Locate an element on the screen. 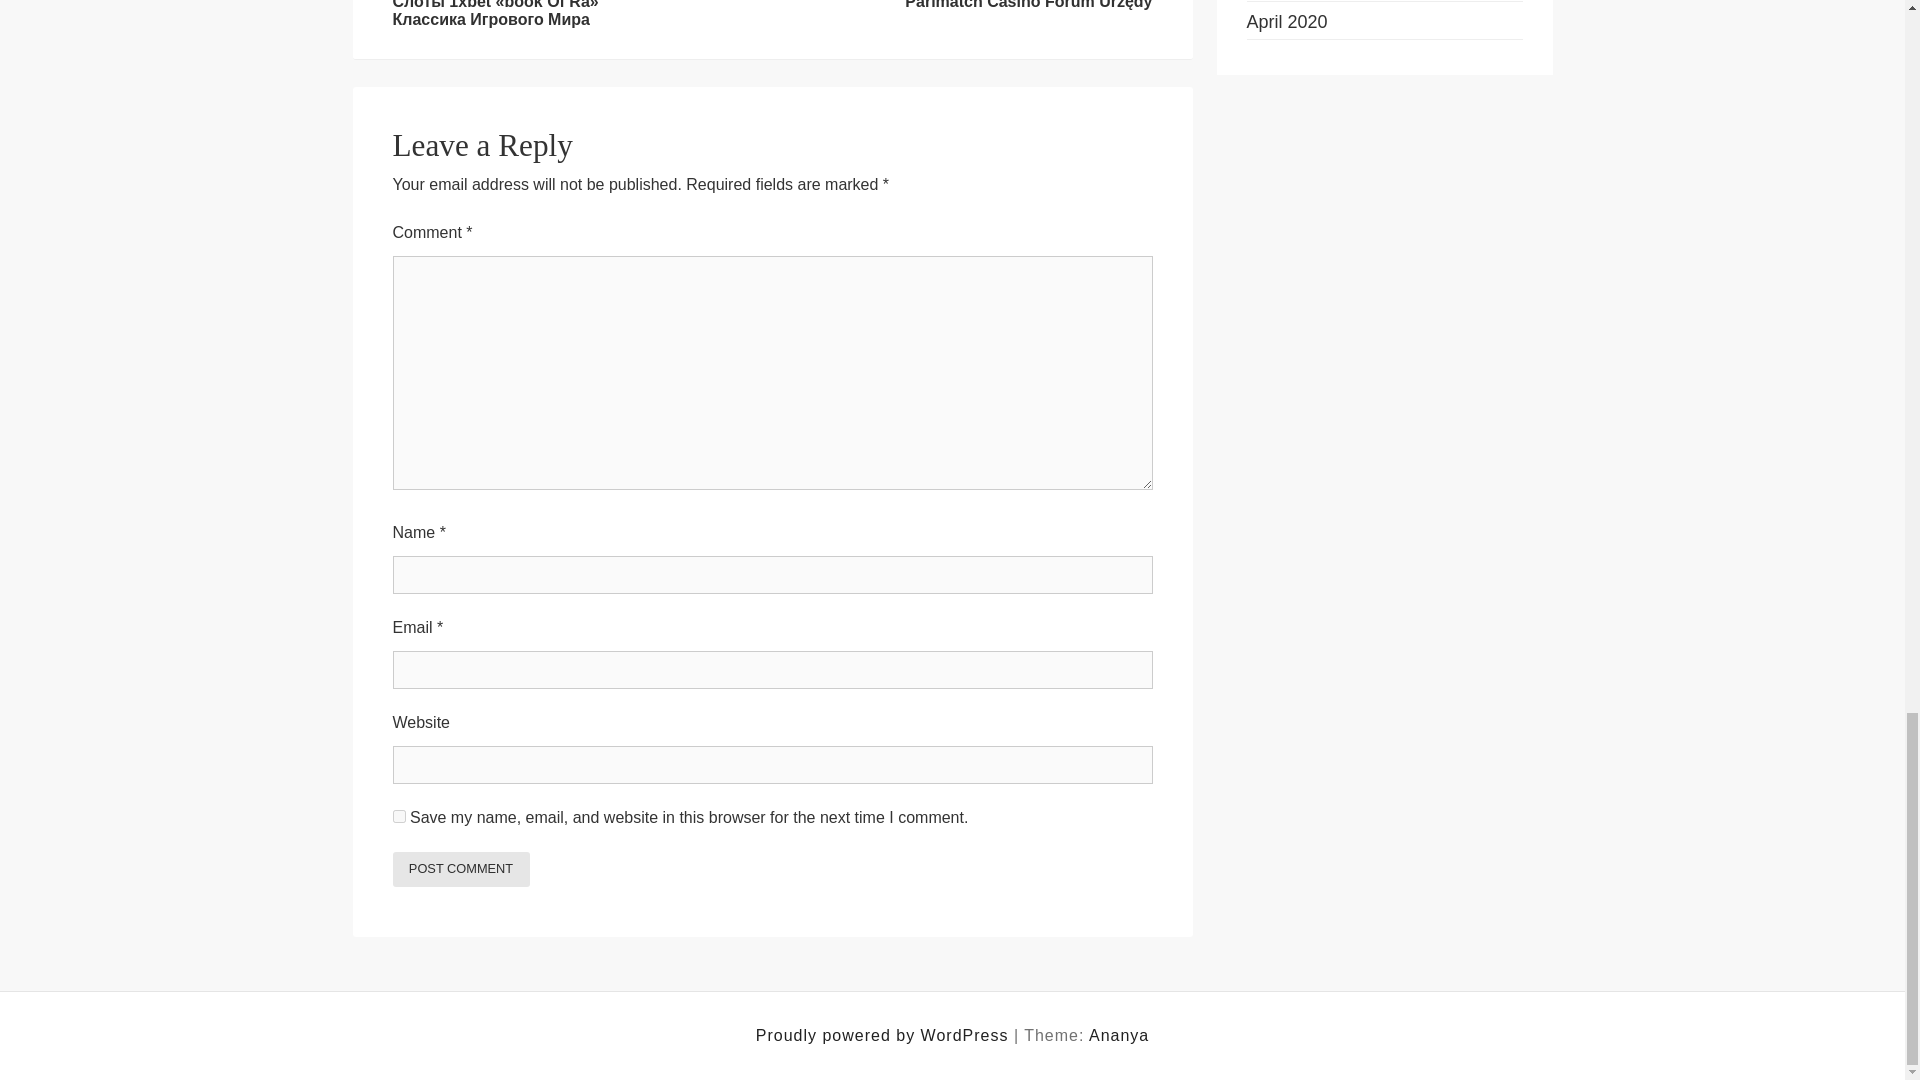 The width and height of the screenshot is (1920, 1080). Post Comment is located at coordinates (460, 869).